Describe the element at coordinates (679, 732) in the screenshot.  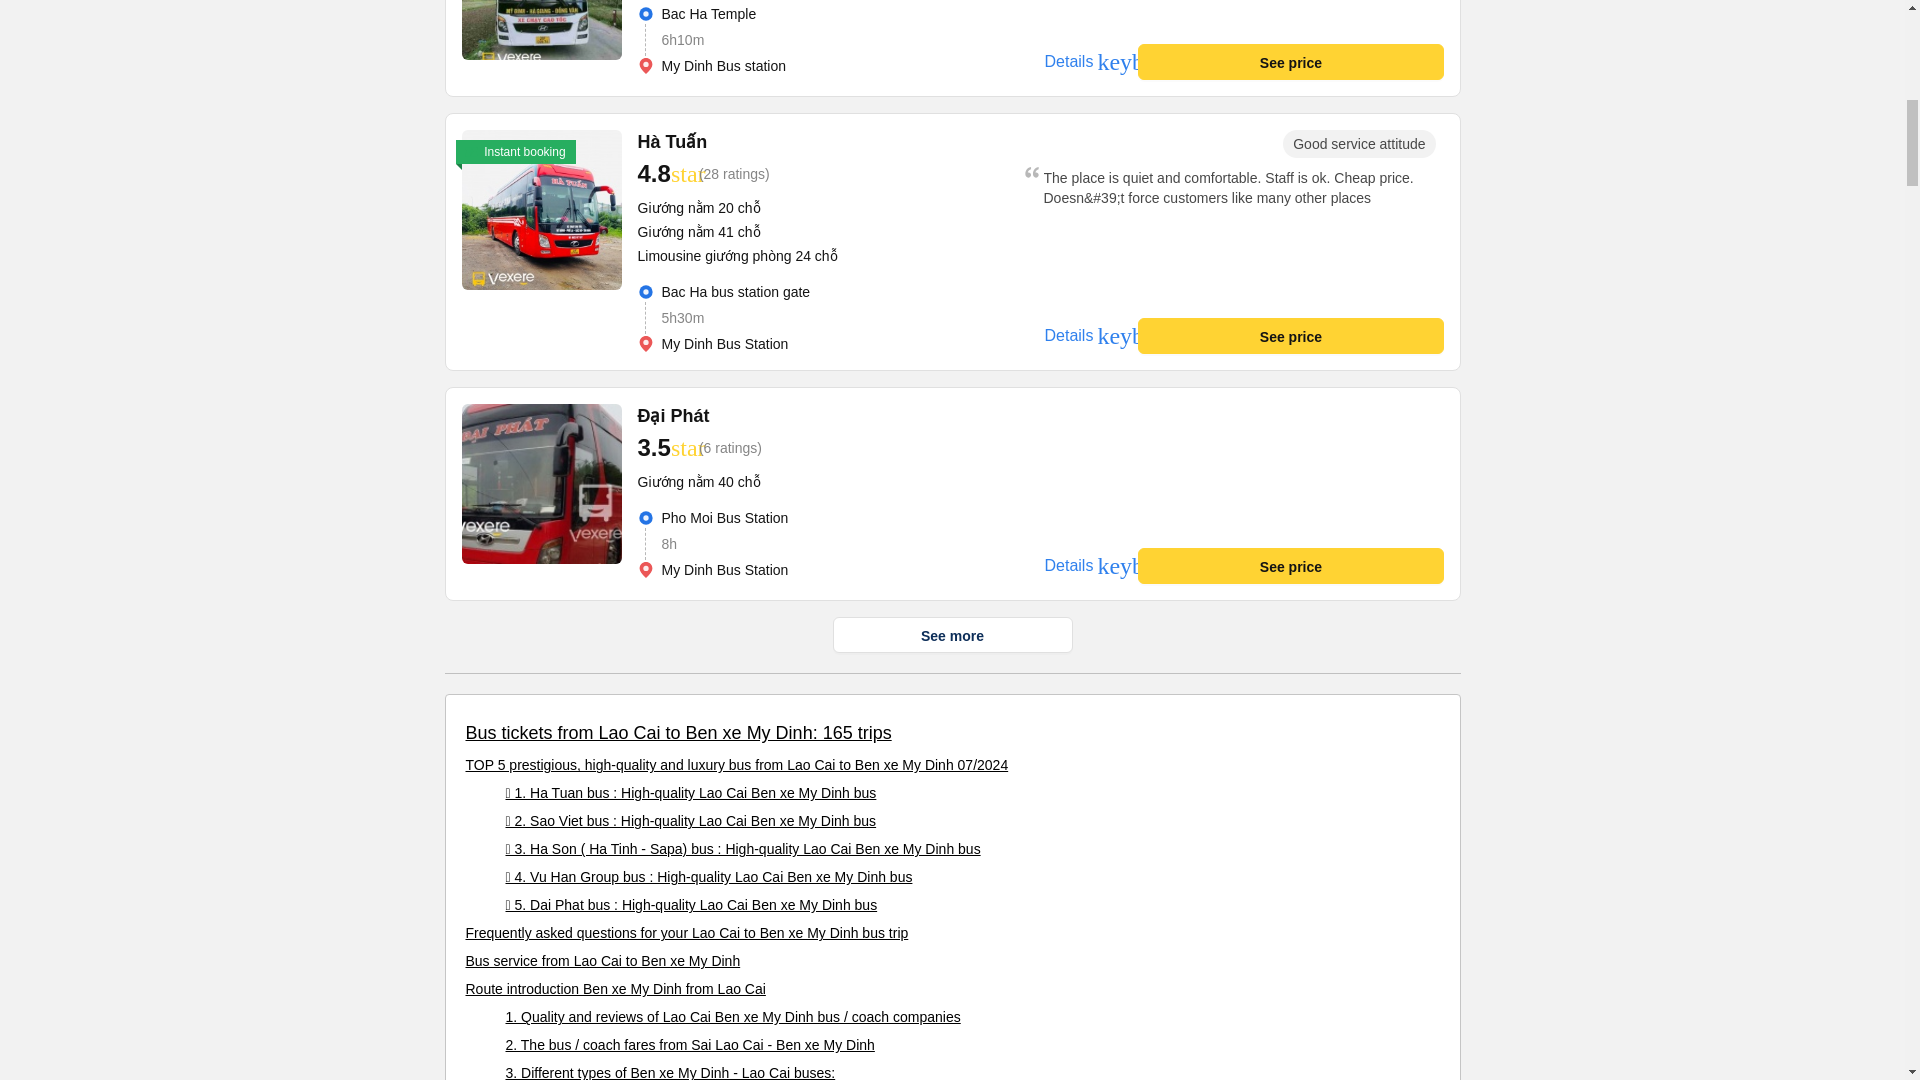
I see `Bus tickets from Lao Cai to Ben xe My Dinh: 165 trips` at that location.